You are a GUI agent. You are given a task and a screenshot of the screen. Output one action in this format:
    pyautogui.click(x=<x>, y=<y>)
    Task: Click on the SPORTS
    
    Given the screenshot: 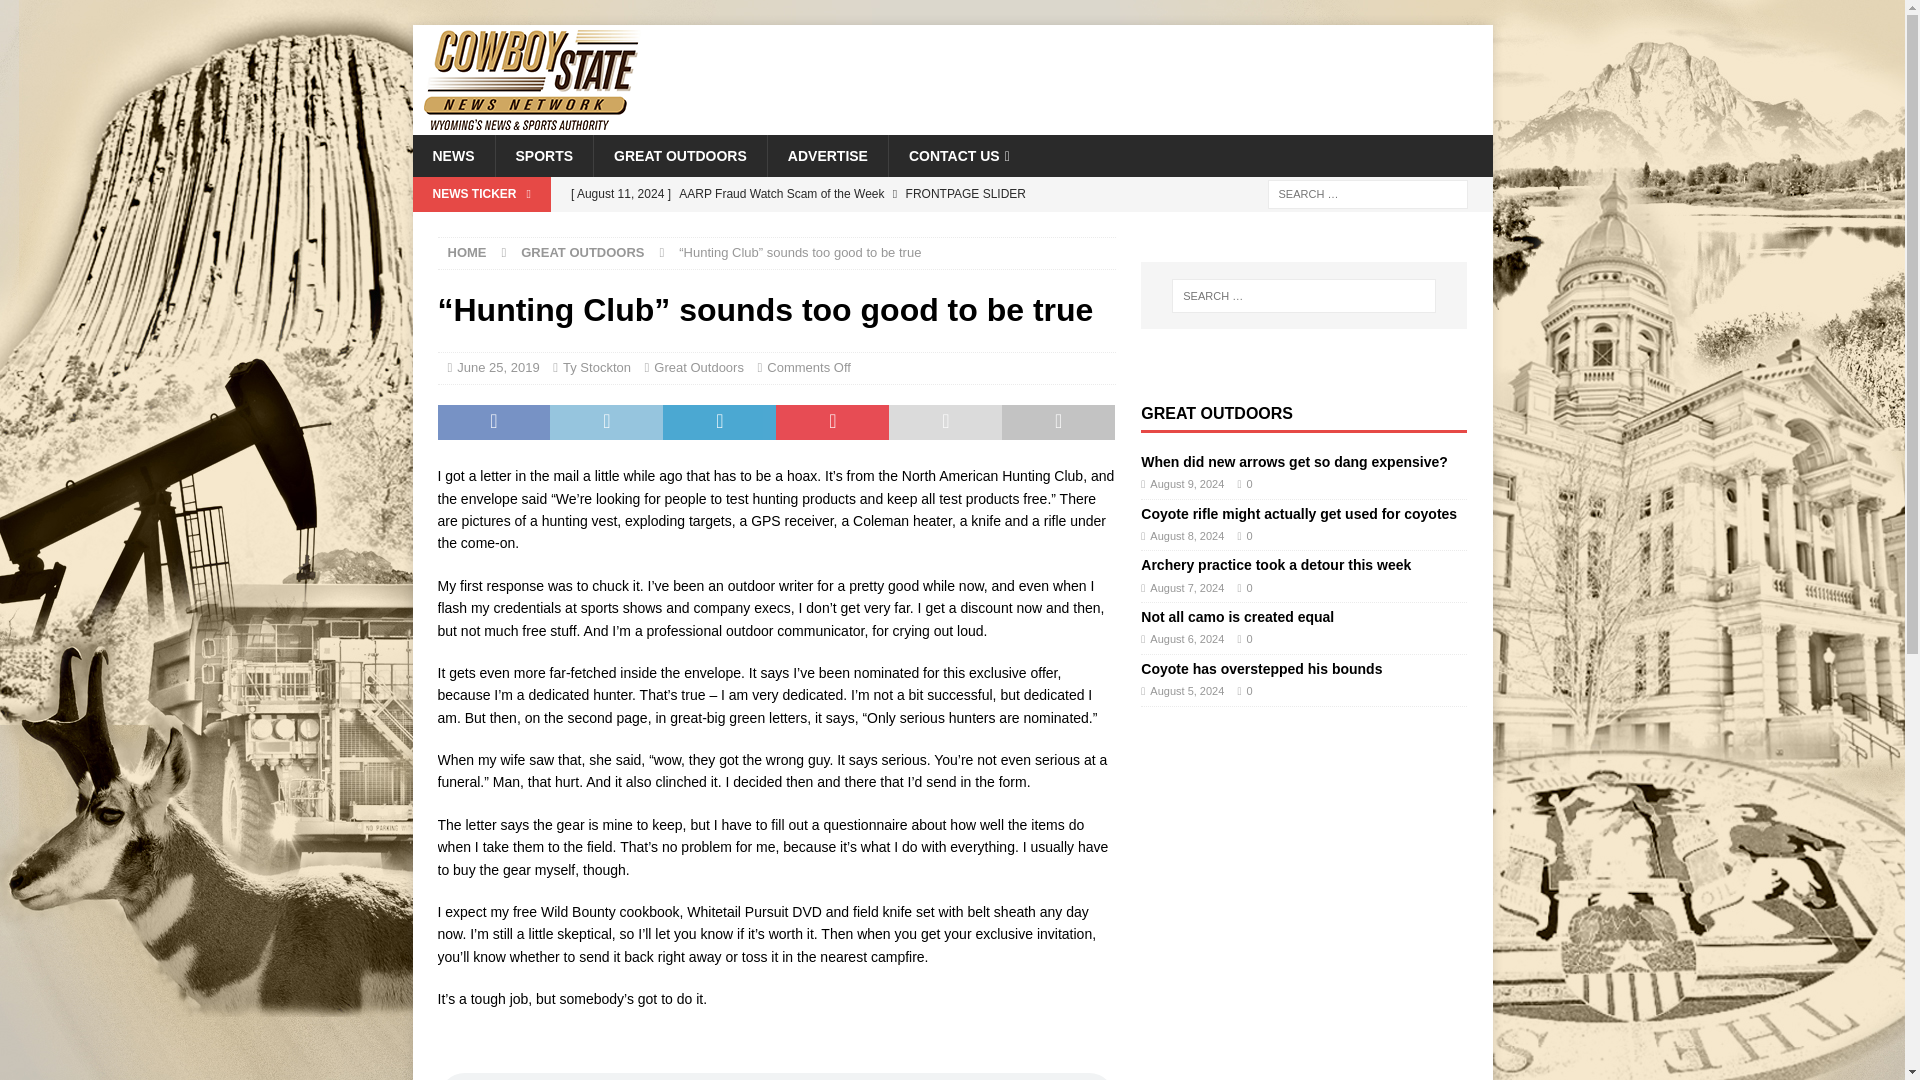 What is the action you would take?
    pyautogui.click(x=543, y=156)
    